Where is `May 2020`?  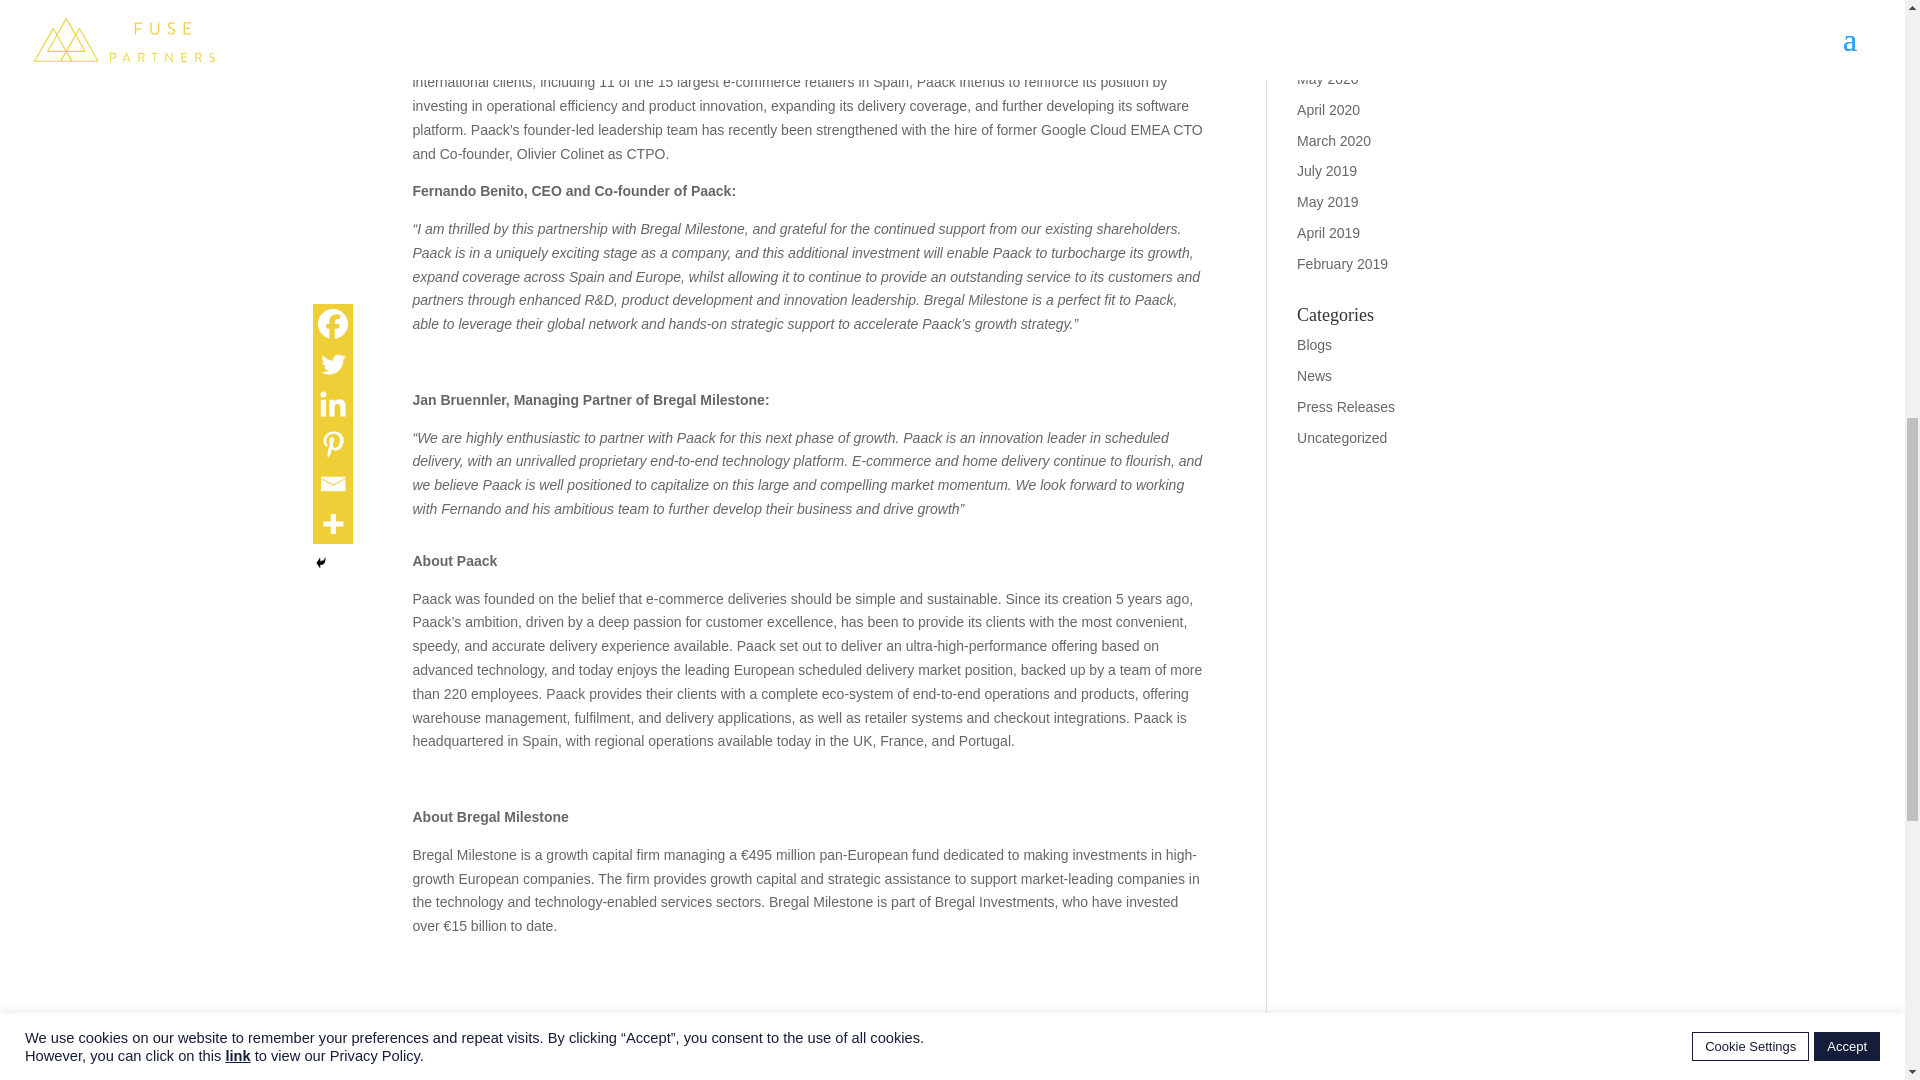 May 2020 is located at coordinates (1327, 79).